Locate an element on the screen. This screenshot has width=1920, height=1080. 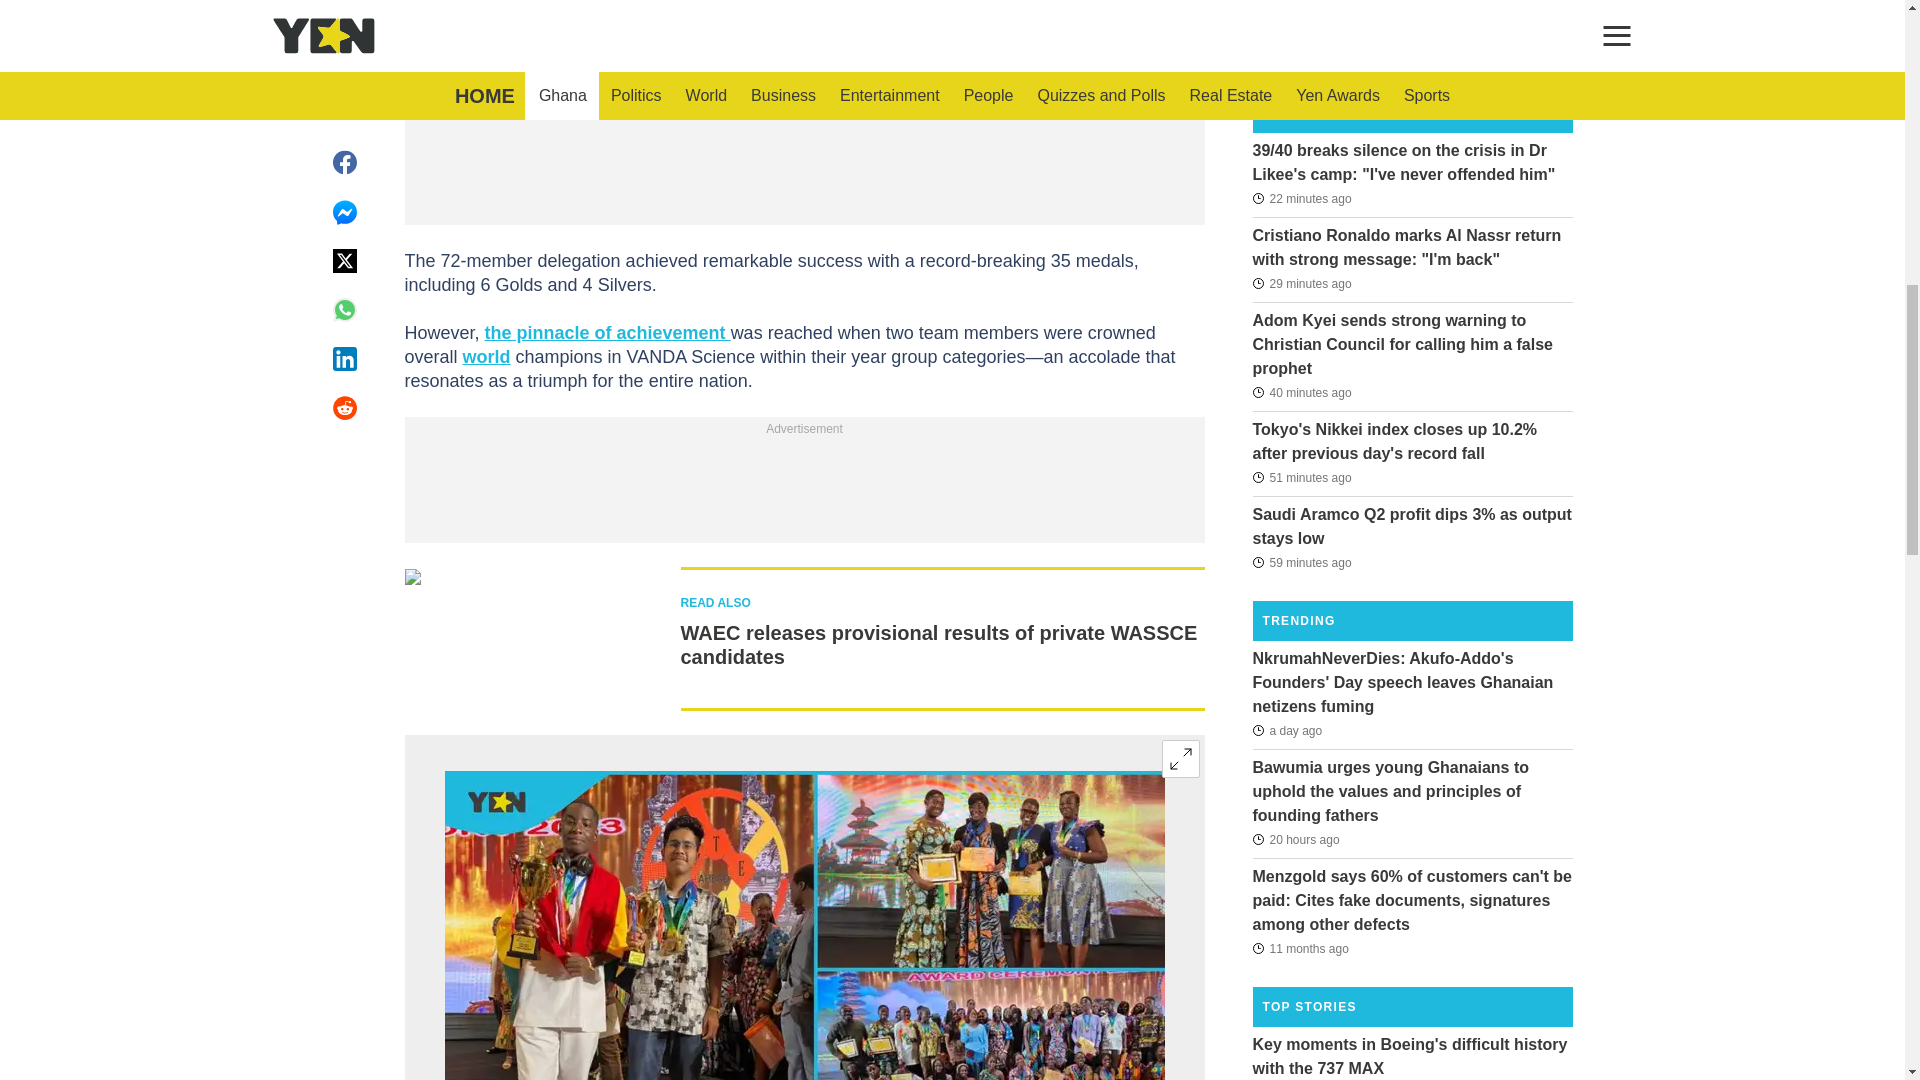
2024-08-04T08:32:12Z is located at coordinates (1286, 730).